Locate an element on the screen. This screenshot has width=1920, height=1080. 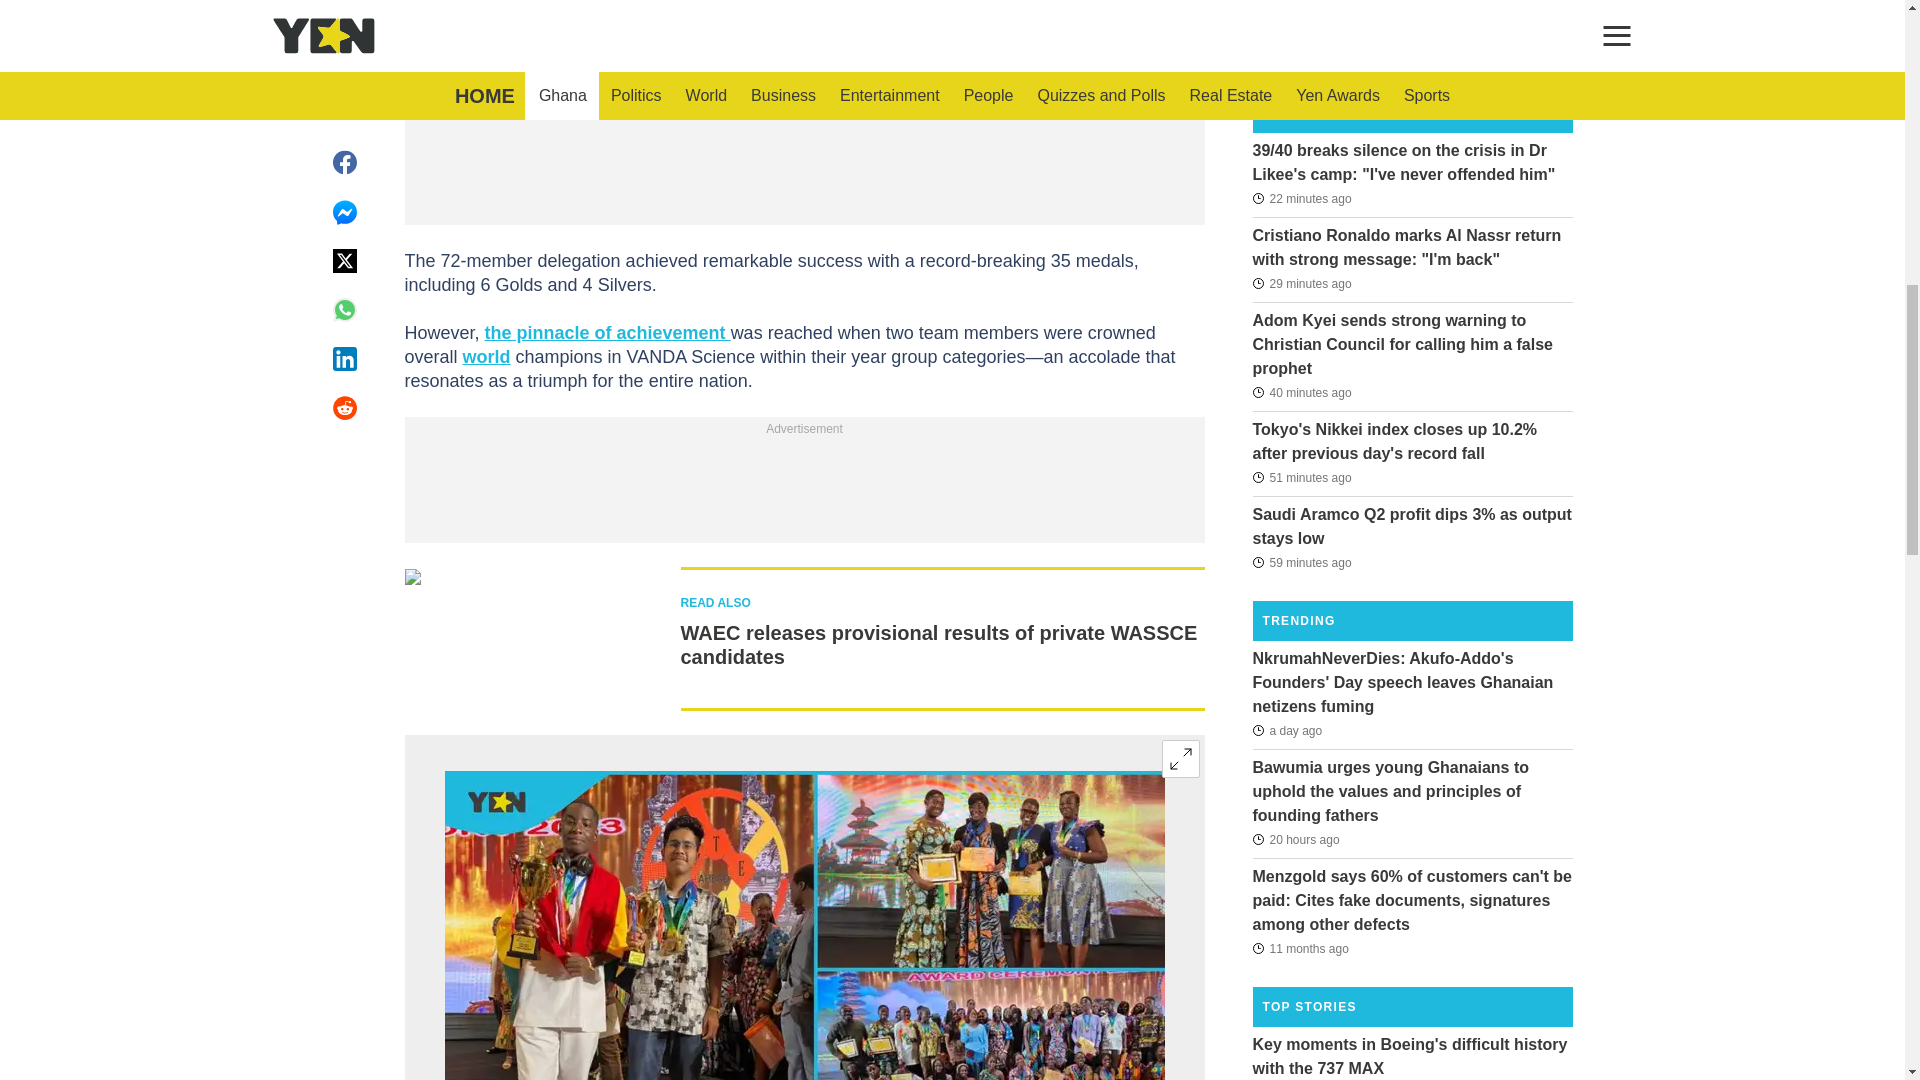
2024-08-04T08:32:12Z is located at coordinates (1286, 730).